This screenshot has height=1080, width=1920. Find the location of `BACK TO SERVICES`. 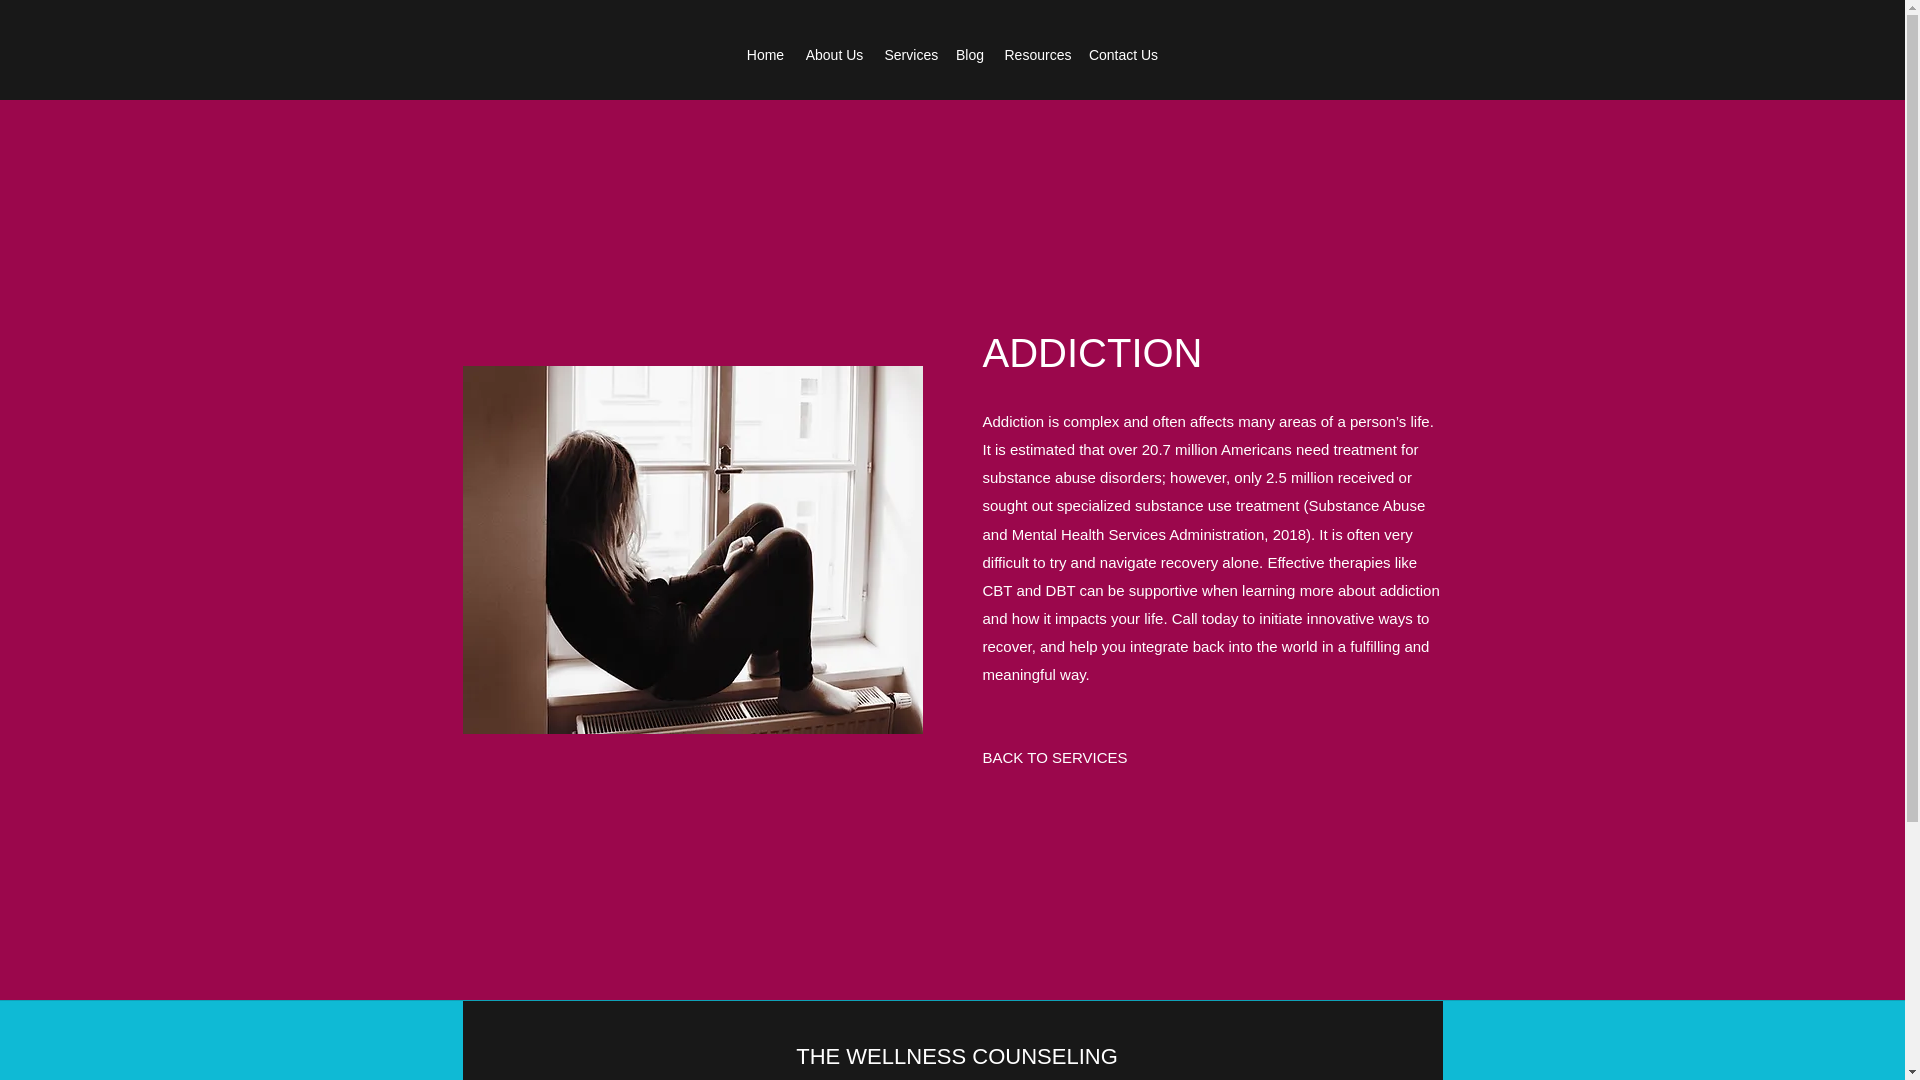

BACK TO SERVICES is located at coordinates (1054, 758).